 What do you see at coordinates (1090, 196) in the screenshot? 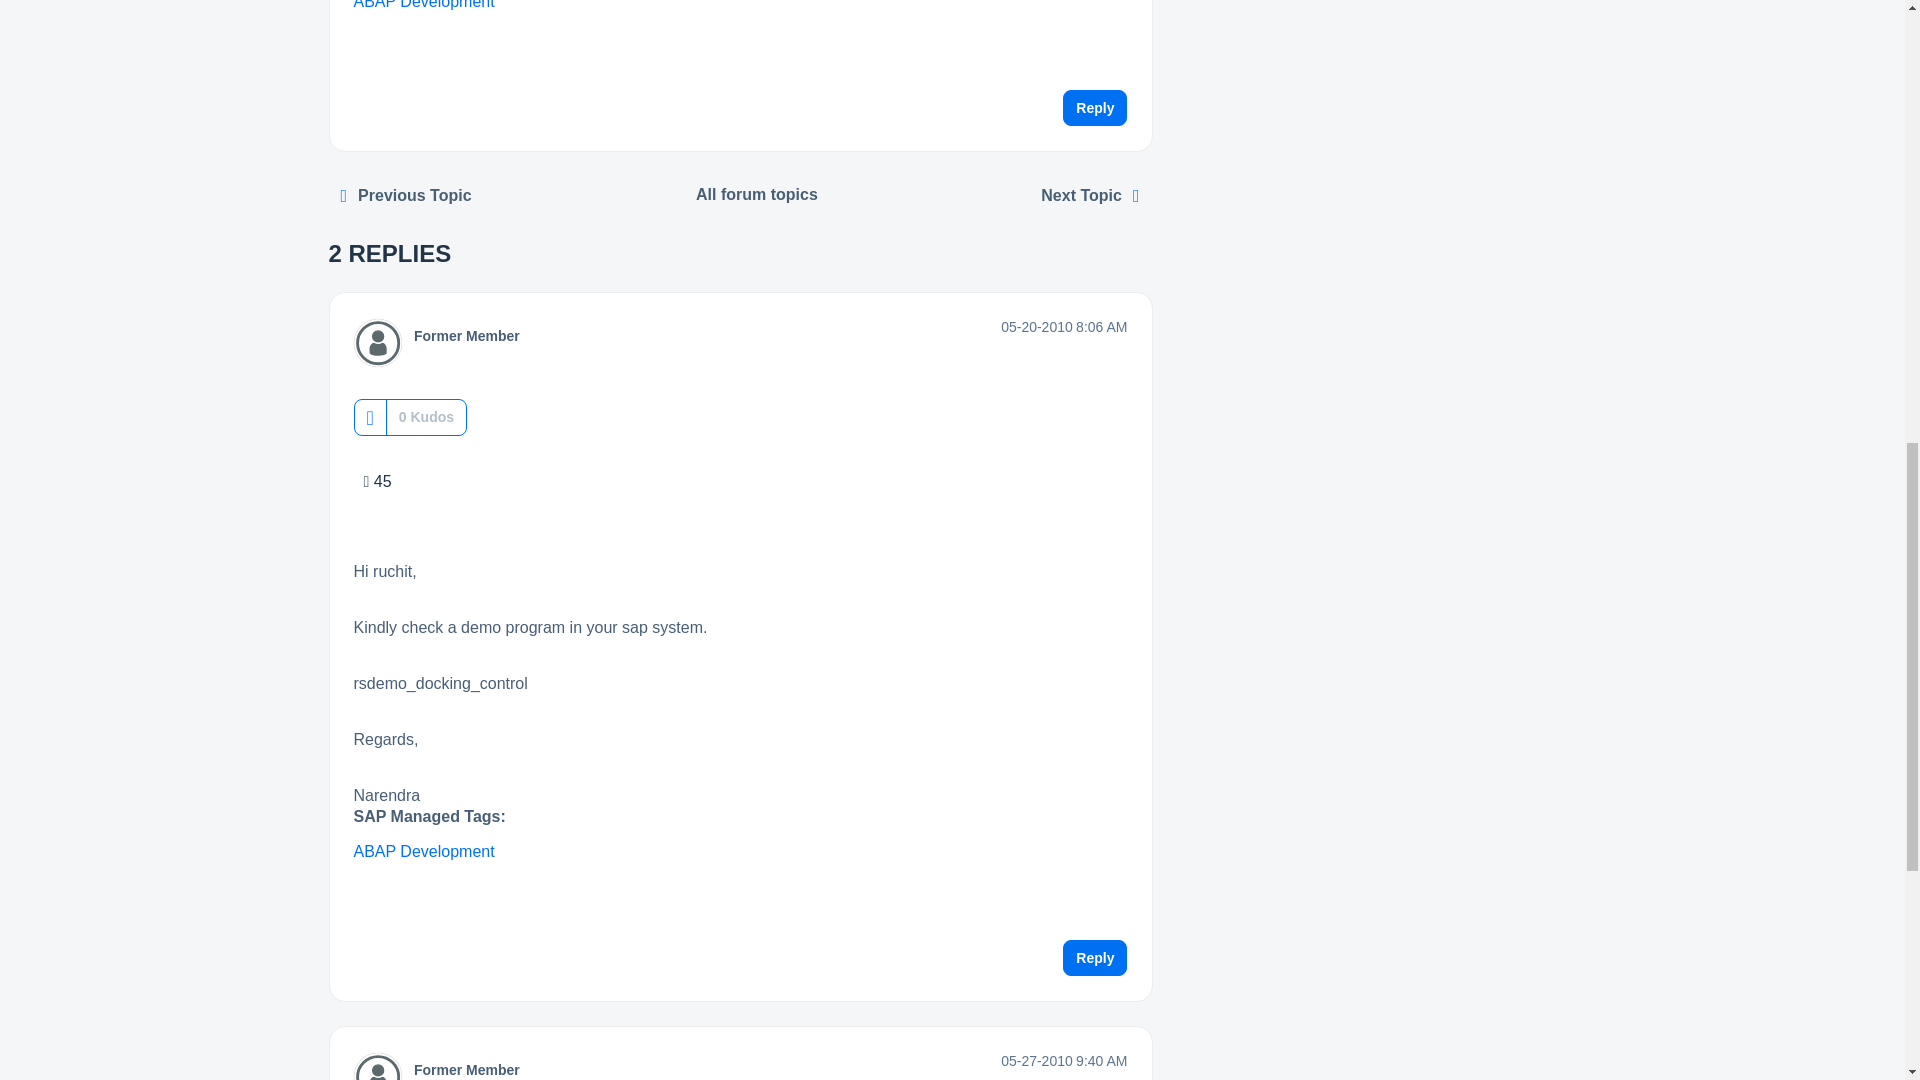
I see `SAP  System Table` at bounding box center [1090, 196].